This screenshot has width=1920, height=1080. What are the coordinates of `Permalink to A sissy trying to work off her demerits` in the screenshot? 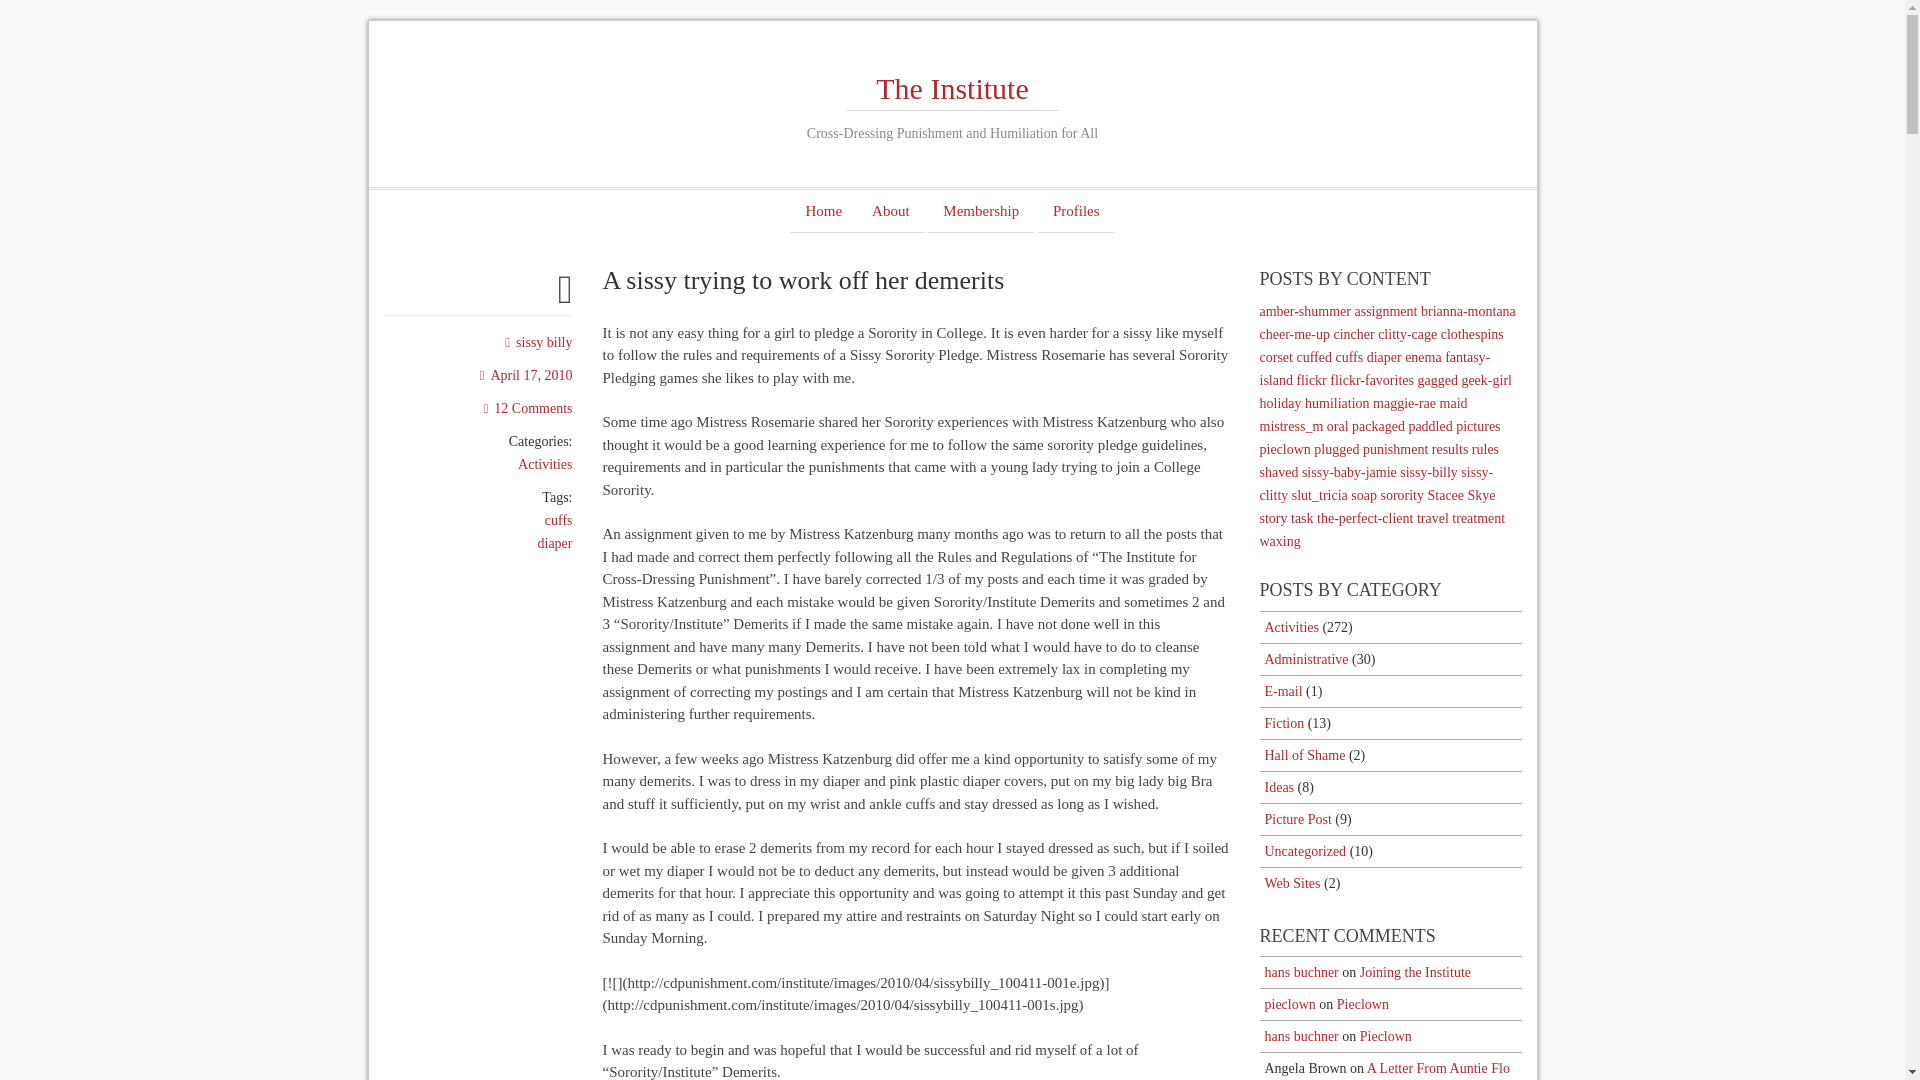 It's located at (526, 376).